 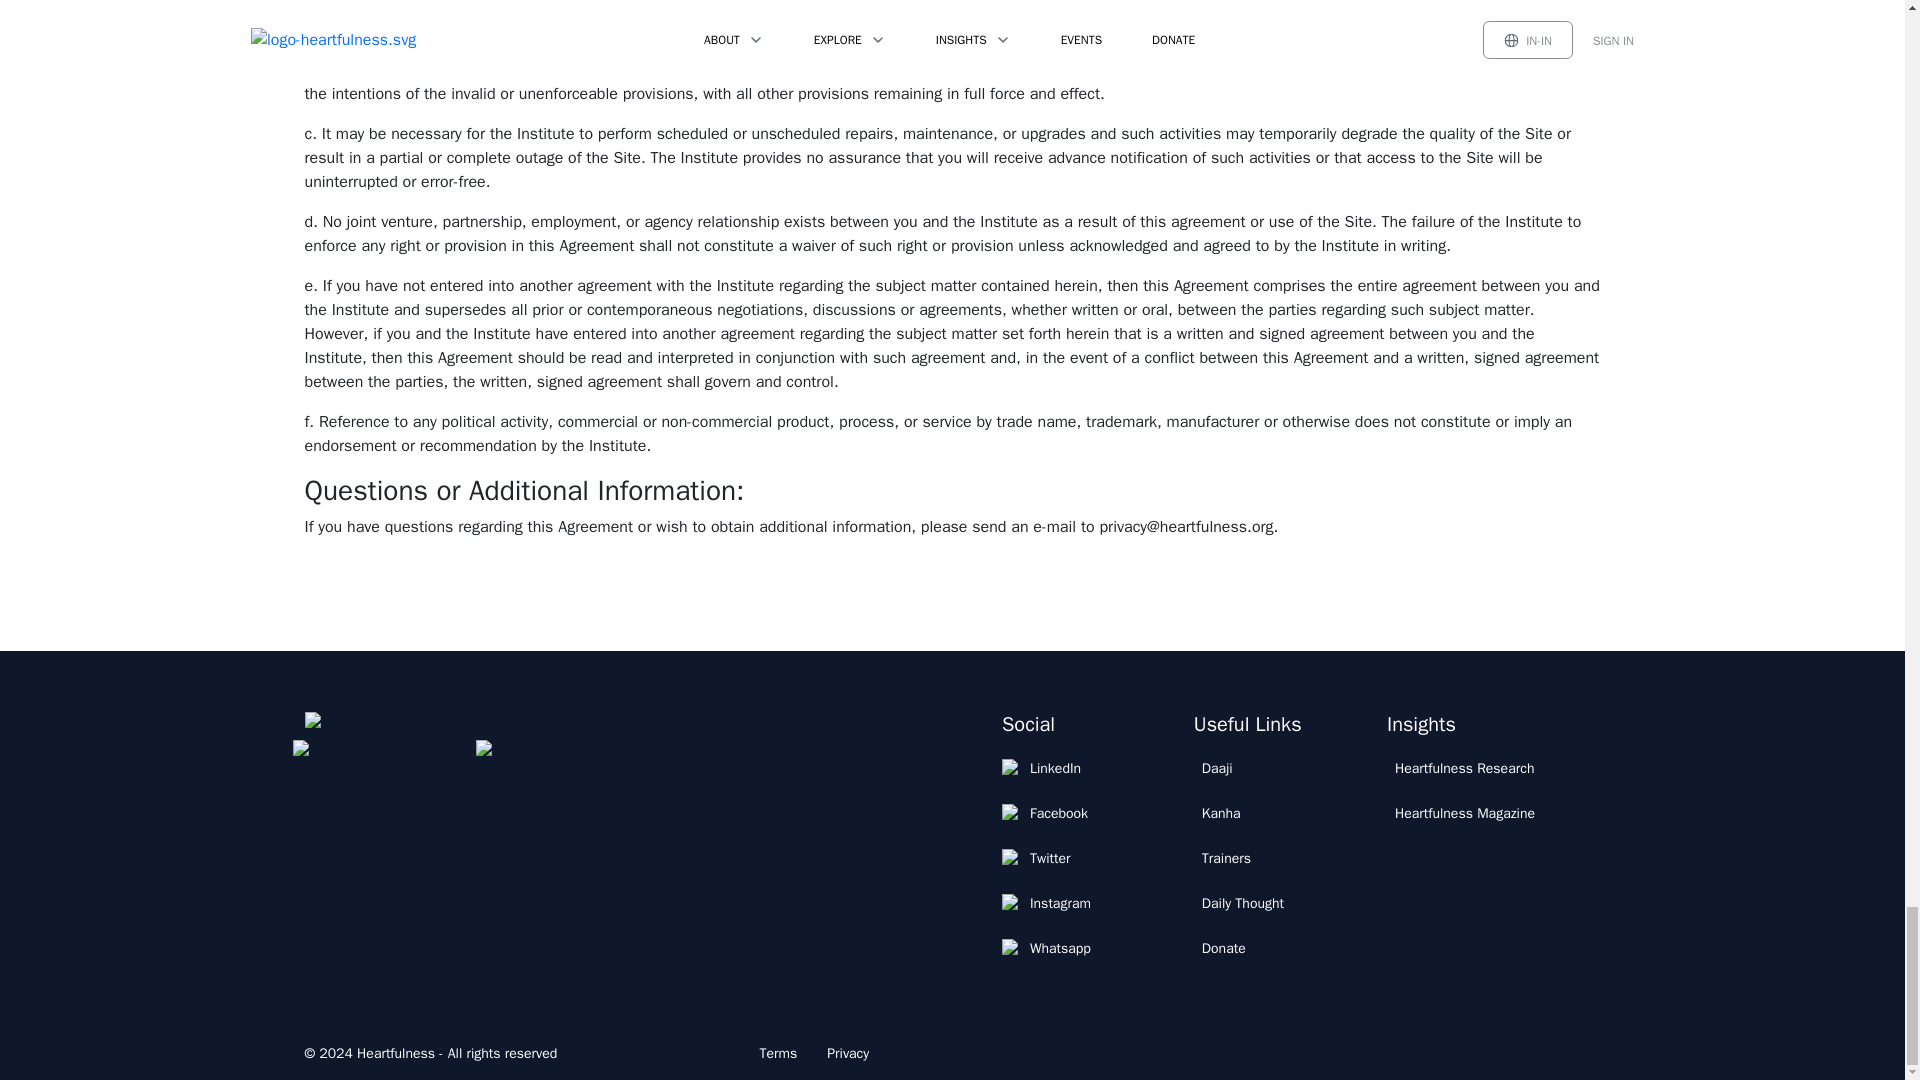 What do you see at coordinates (1243, 858) in the screenshot?
I see `Trainers` at bounding box center [1243, 858].